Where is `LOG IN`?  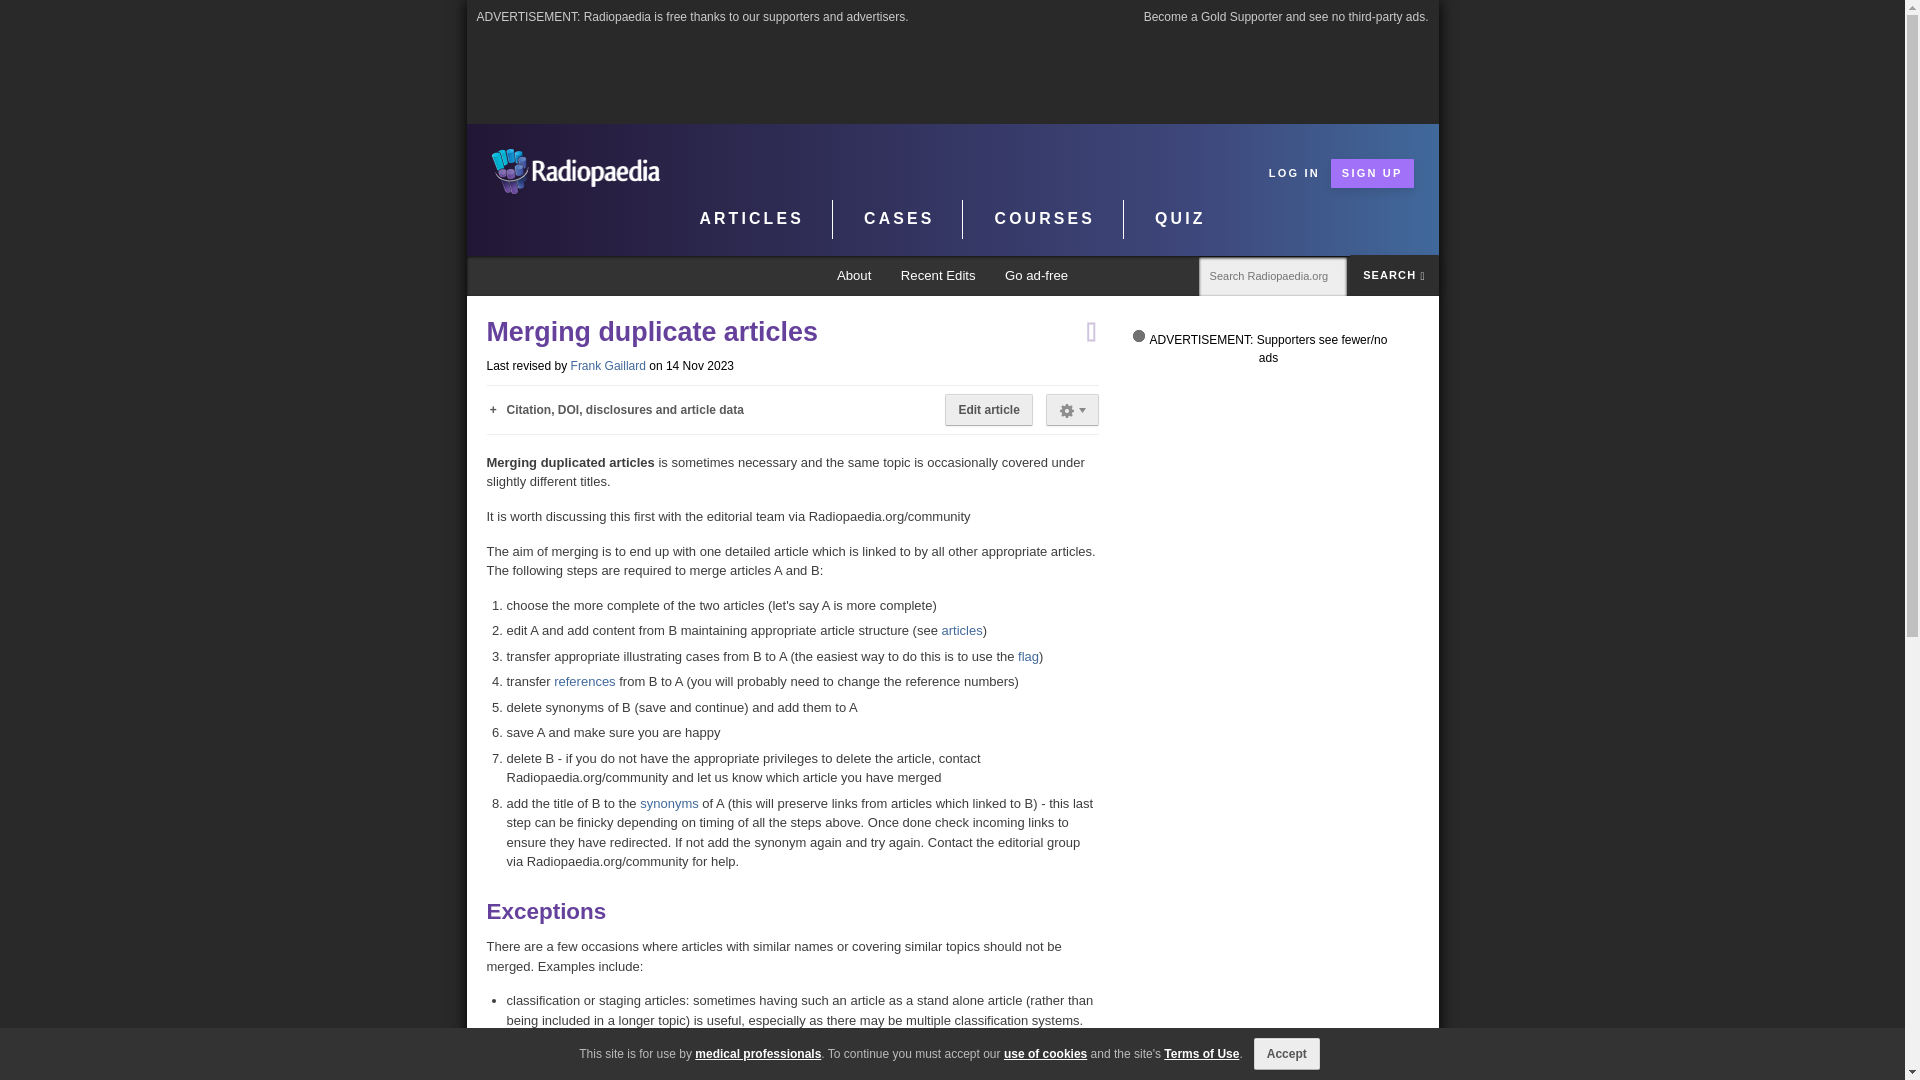 LOG IN is located at coordinates (1294, 172).